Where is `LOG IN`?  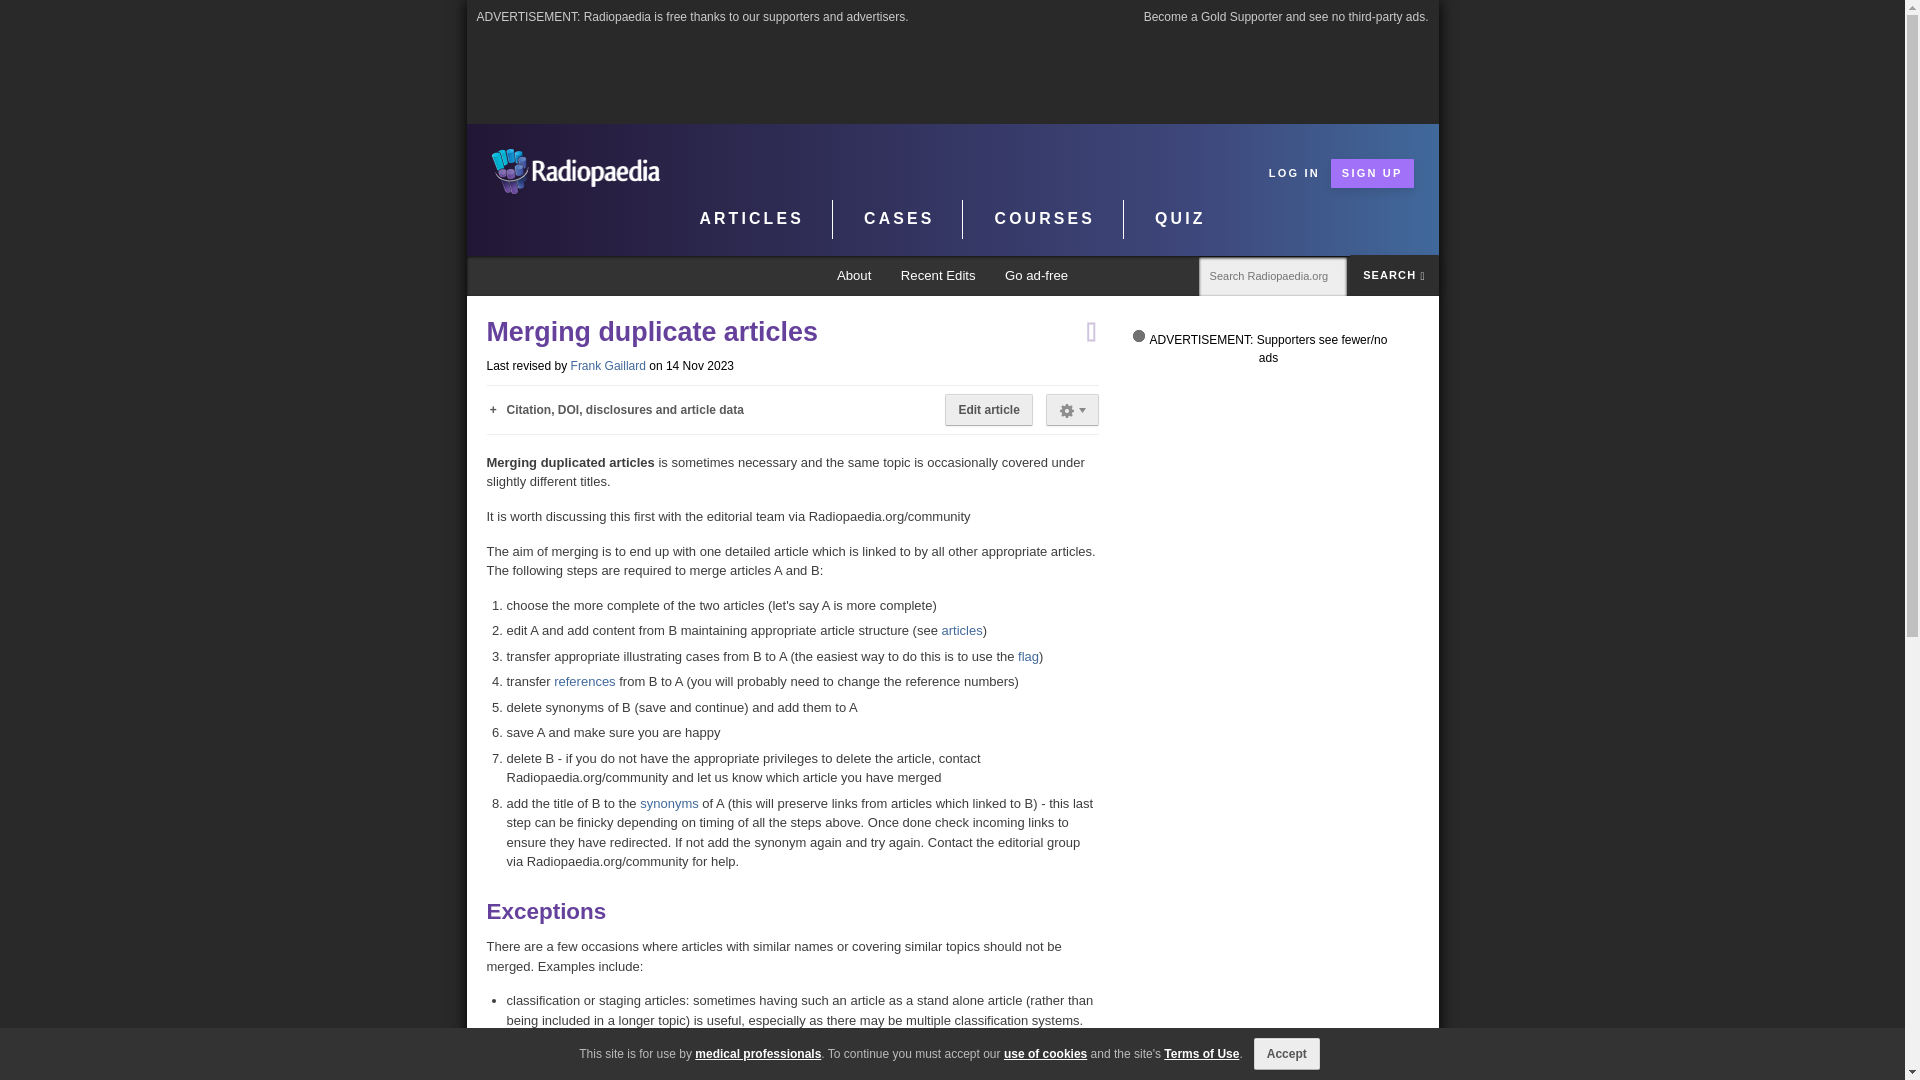 LOG IN is located at coordinates (1294, 172).